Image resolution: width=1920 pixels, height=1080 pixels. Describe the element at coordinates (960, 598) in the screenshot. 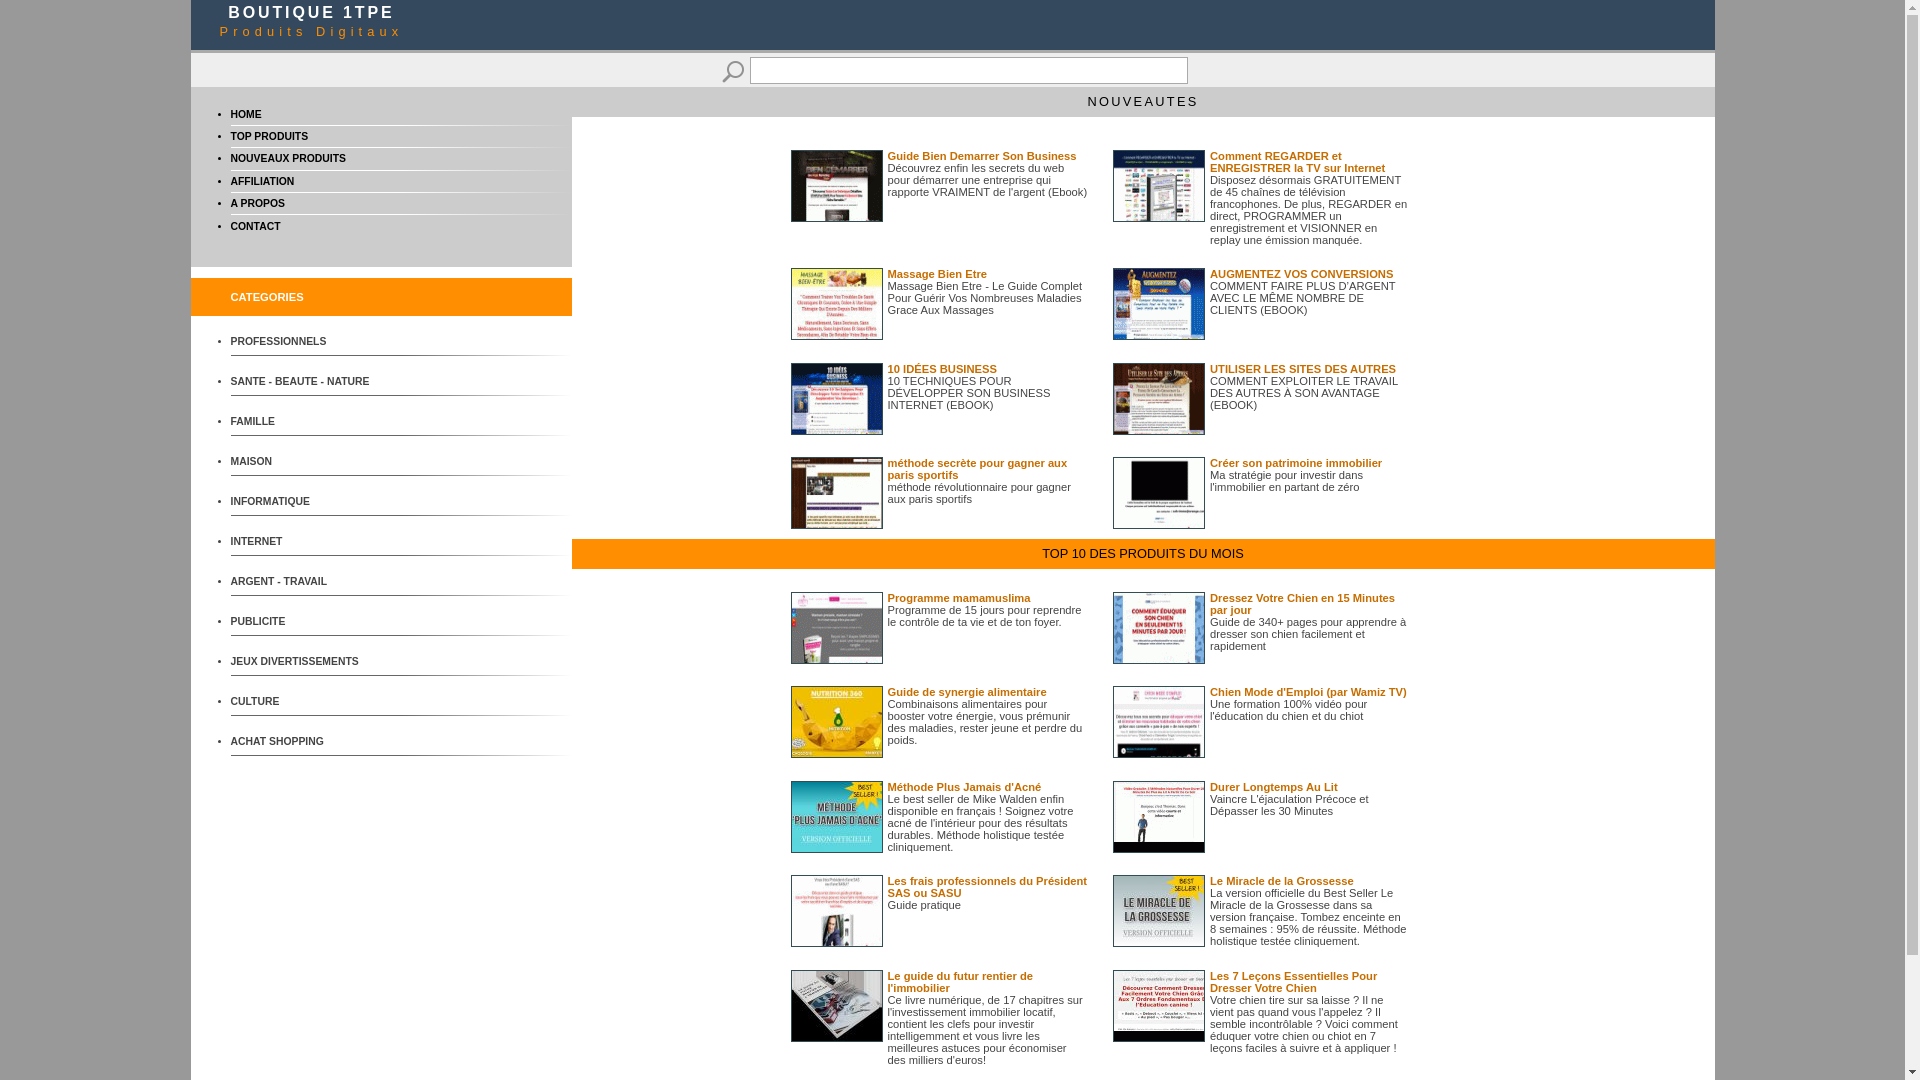

I see `Programme mamamuslima` at that location.